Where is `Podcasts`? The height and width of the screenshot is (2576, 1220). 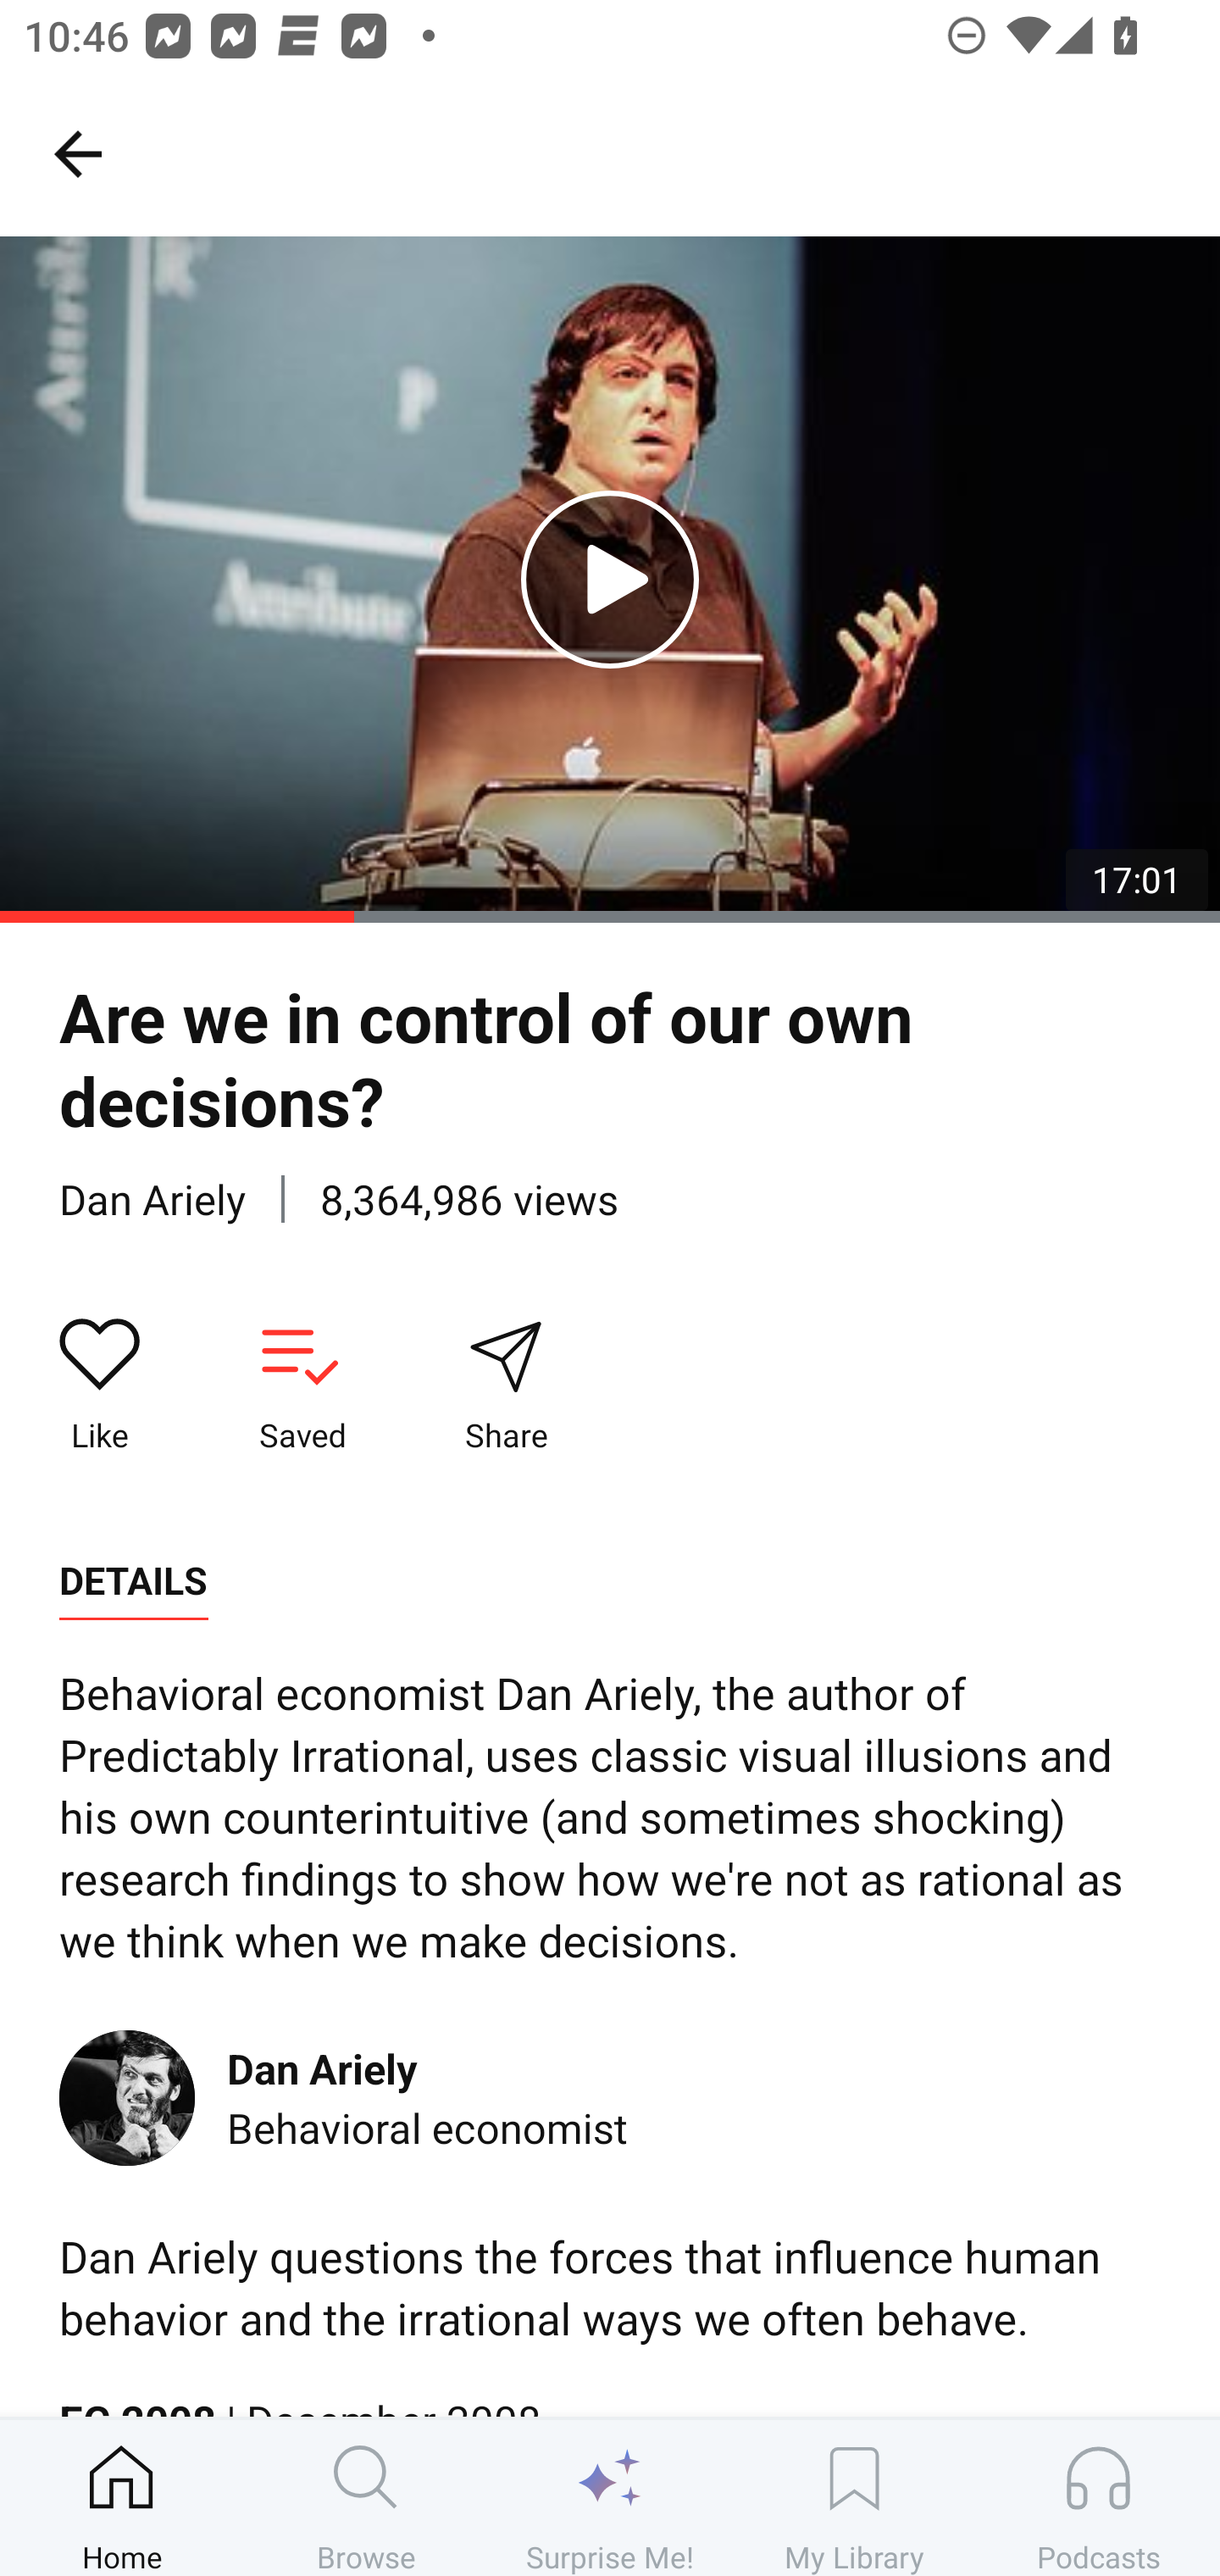
Podcasts is located at coordinates (1098, 2497).